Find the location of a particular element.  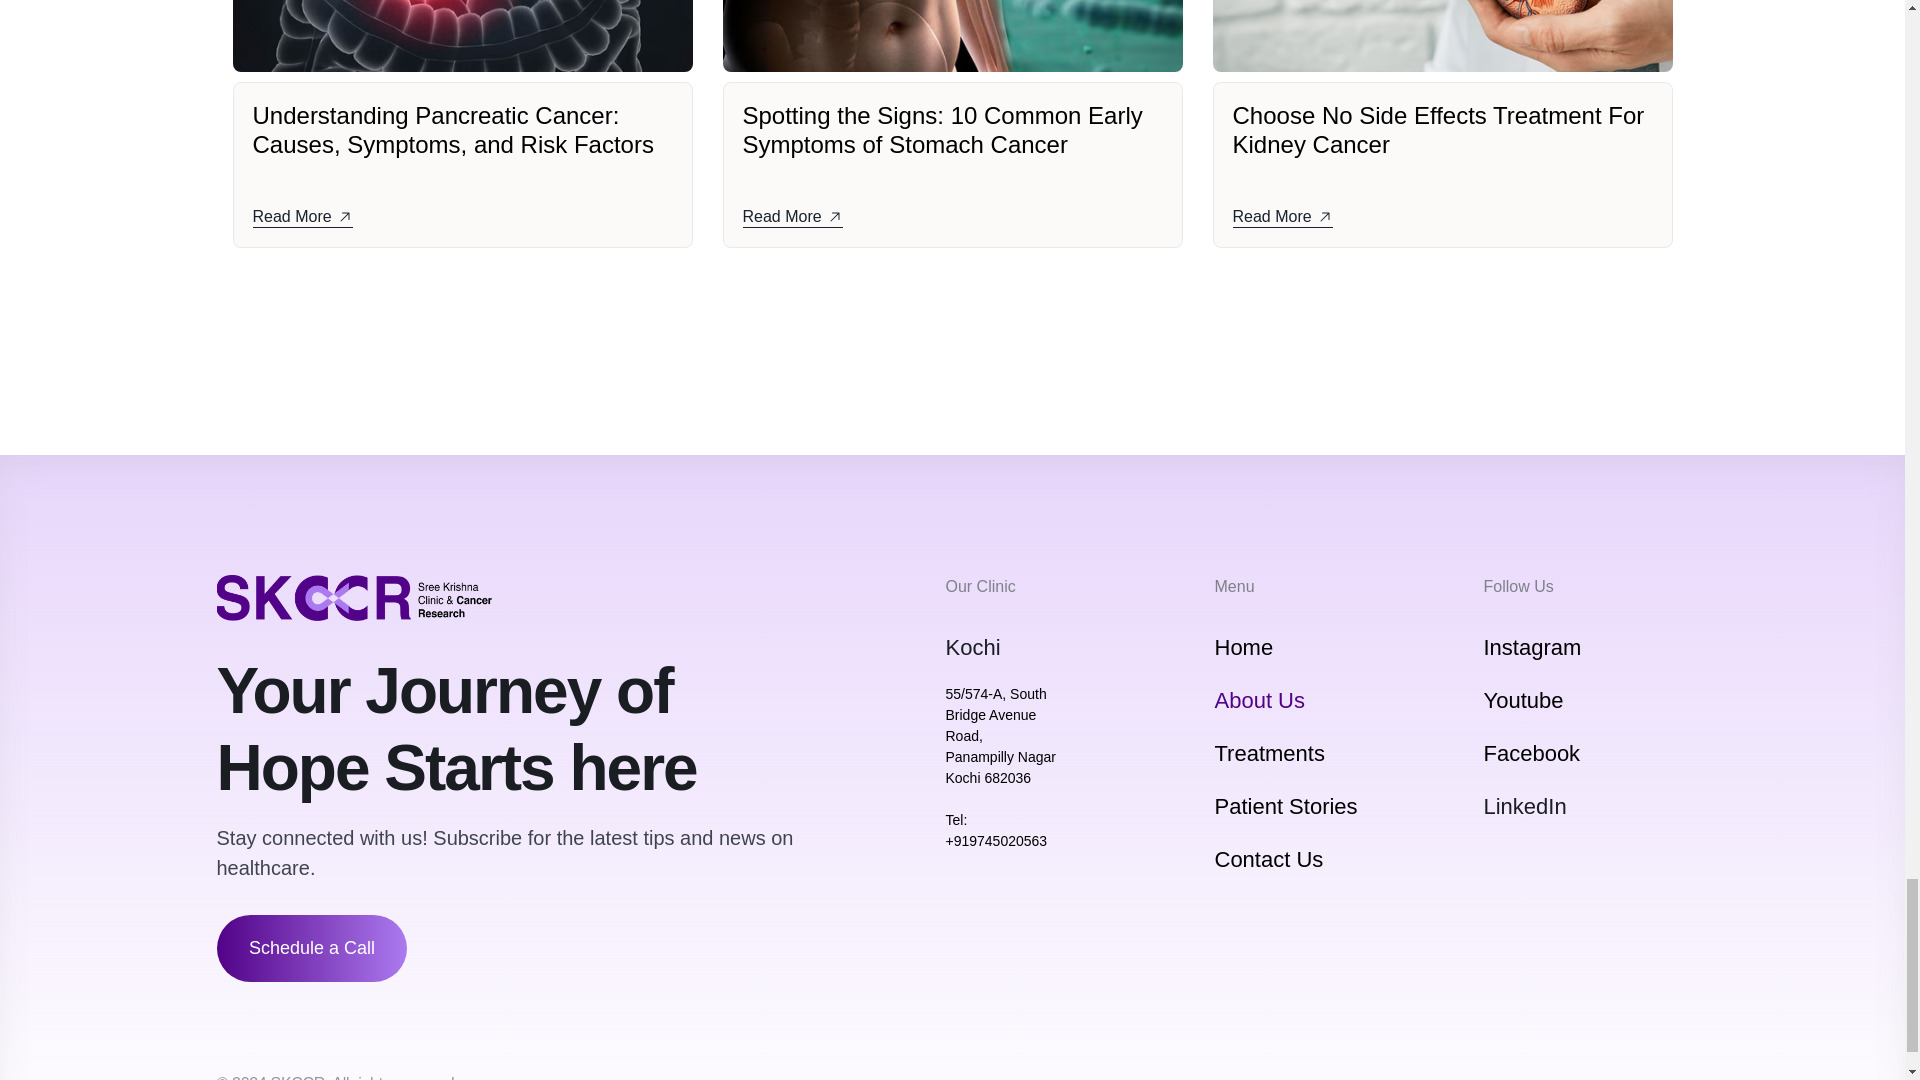

Contact Us is located at coordinates (1268, 858).